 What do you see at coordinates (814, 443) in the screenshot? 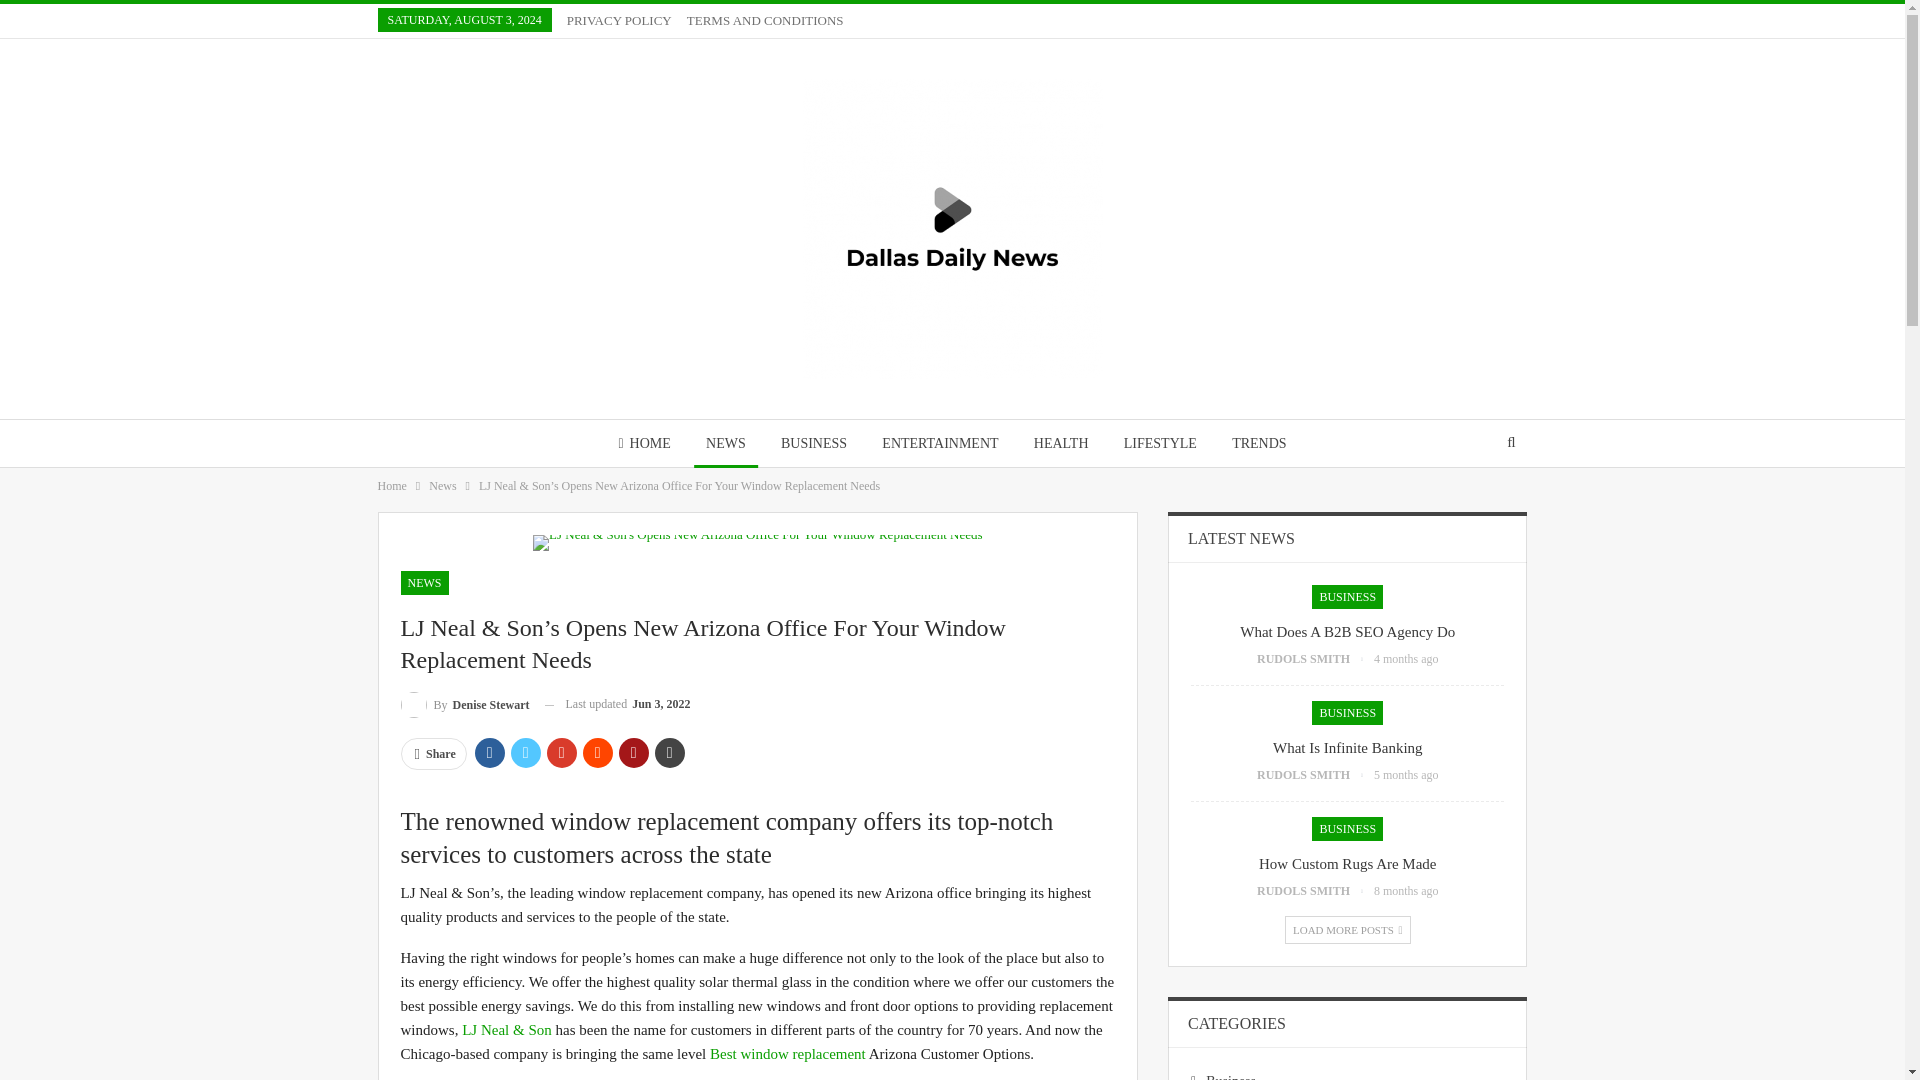
I see `BUSINESS` at bounding box center [814, 443].